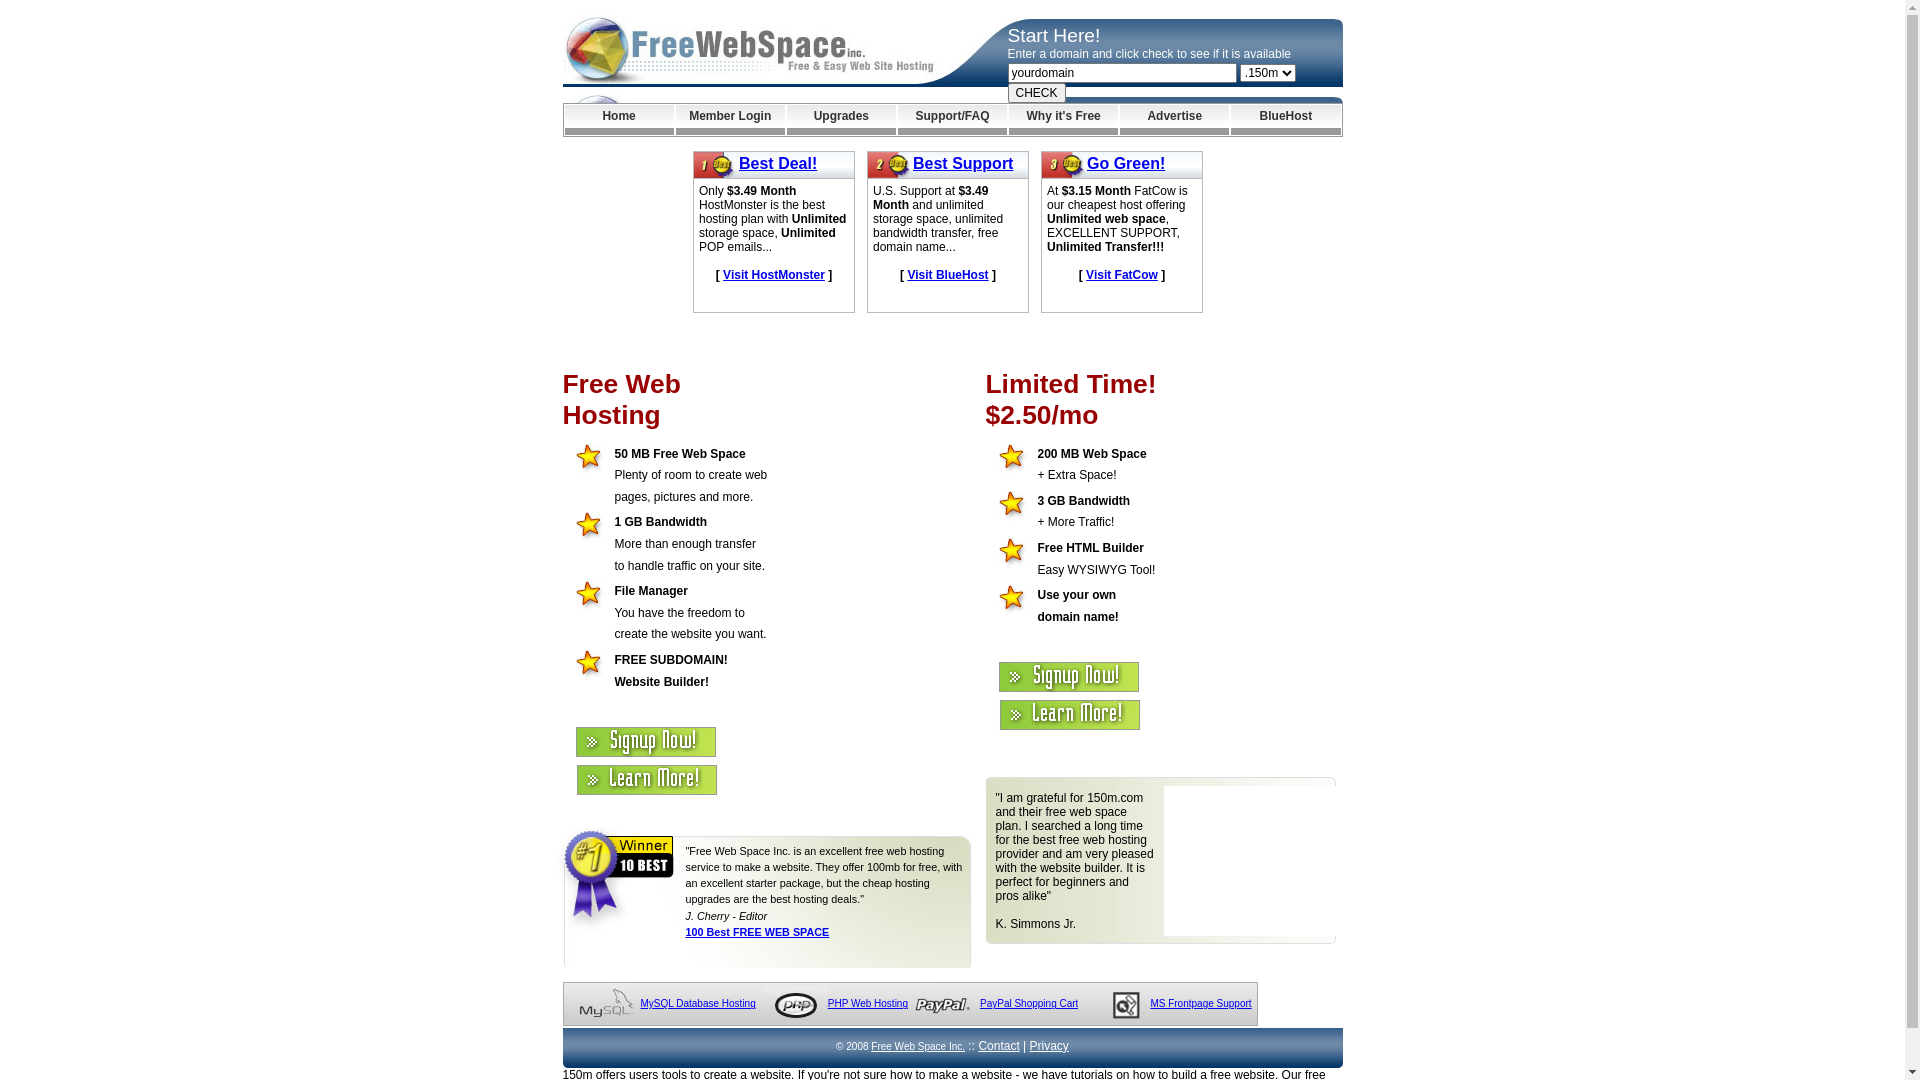  I want to click on BlueHost, so click(1286, 120).